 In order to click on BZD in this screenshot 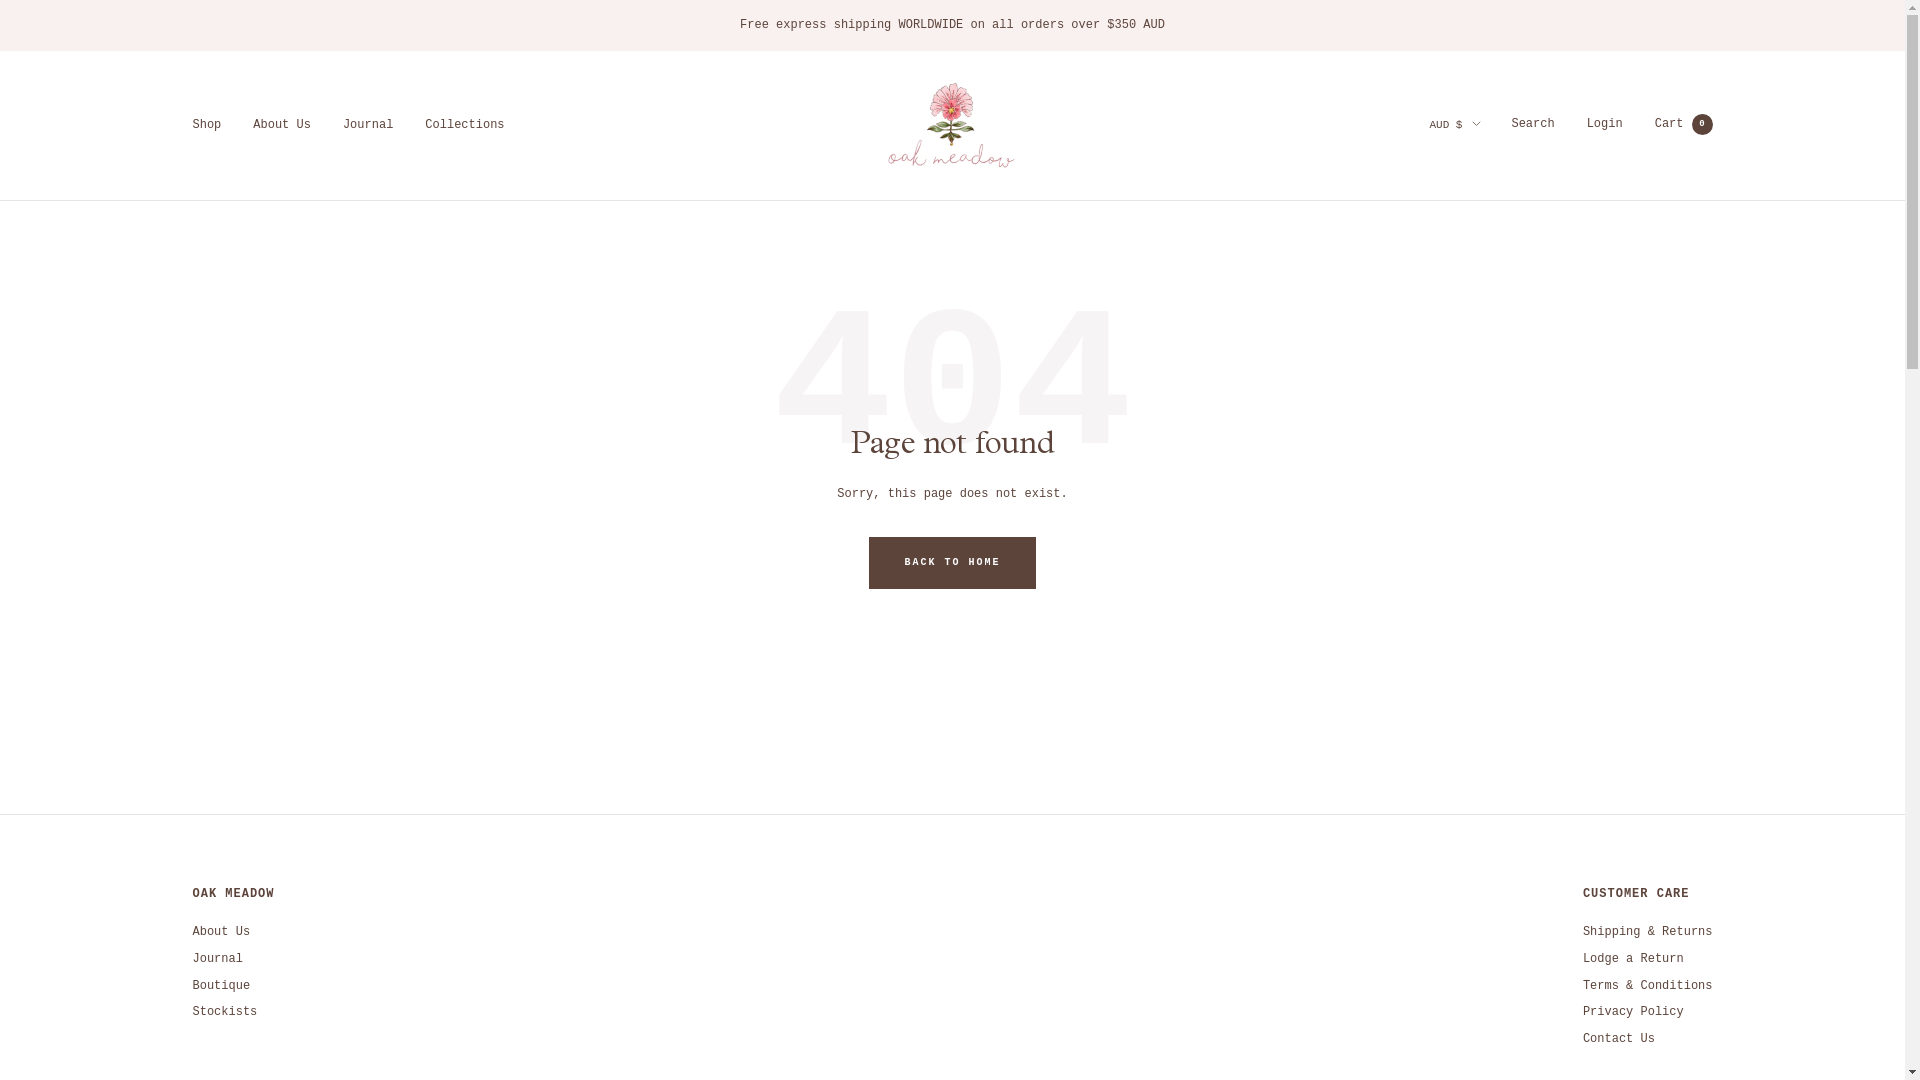, I will do `click(1437, 662)`.